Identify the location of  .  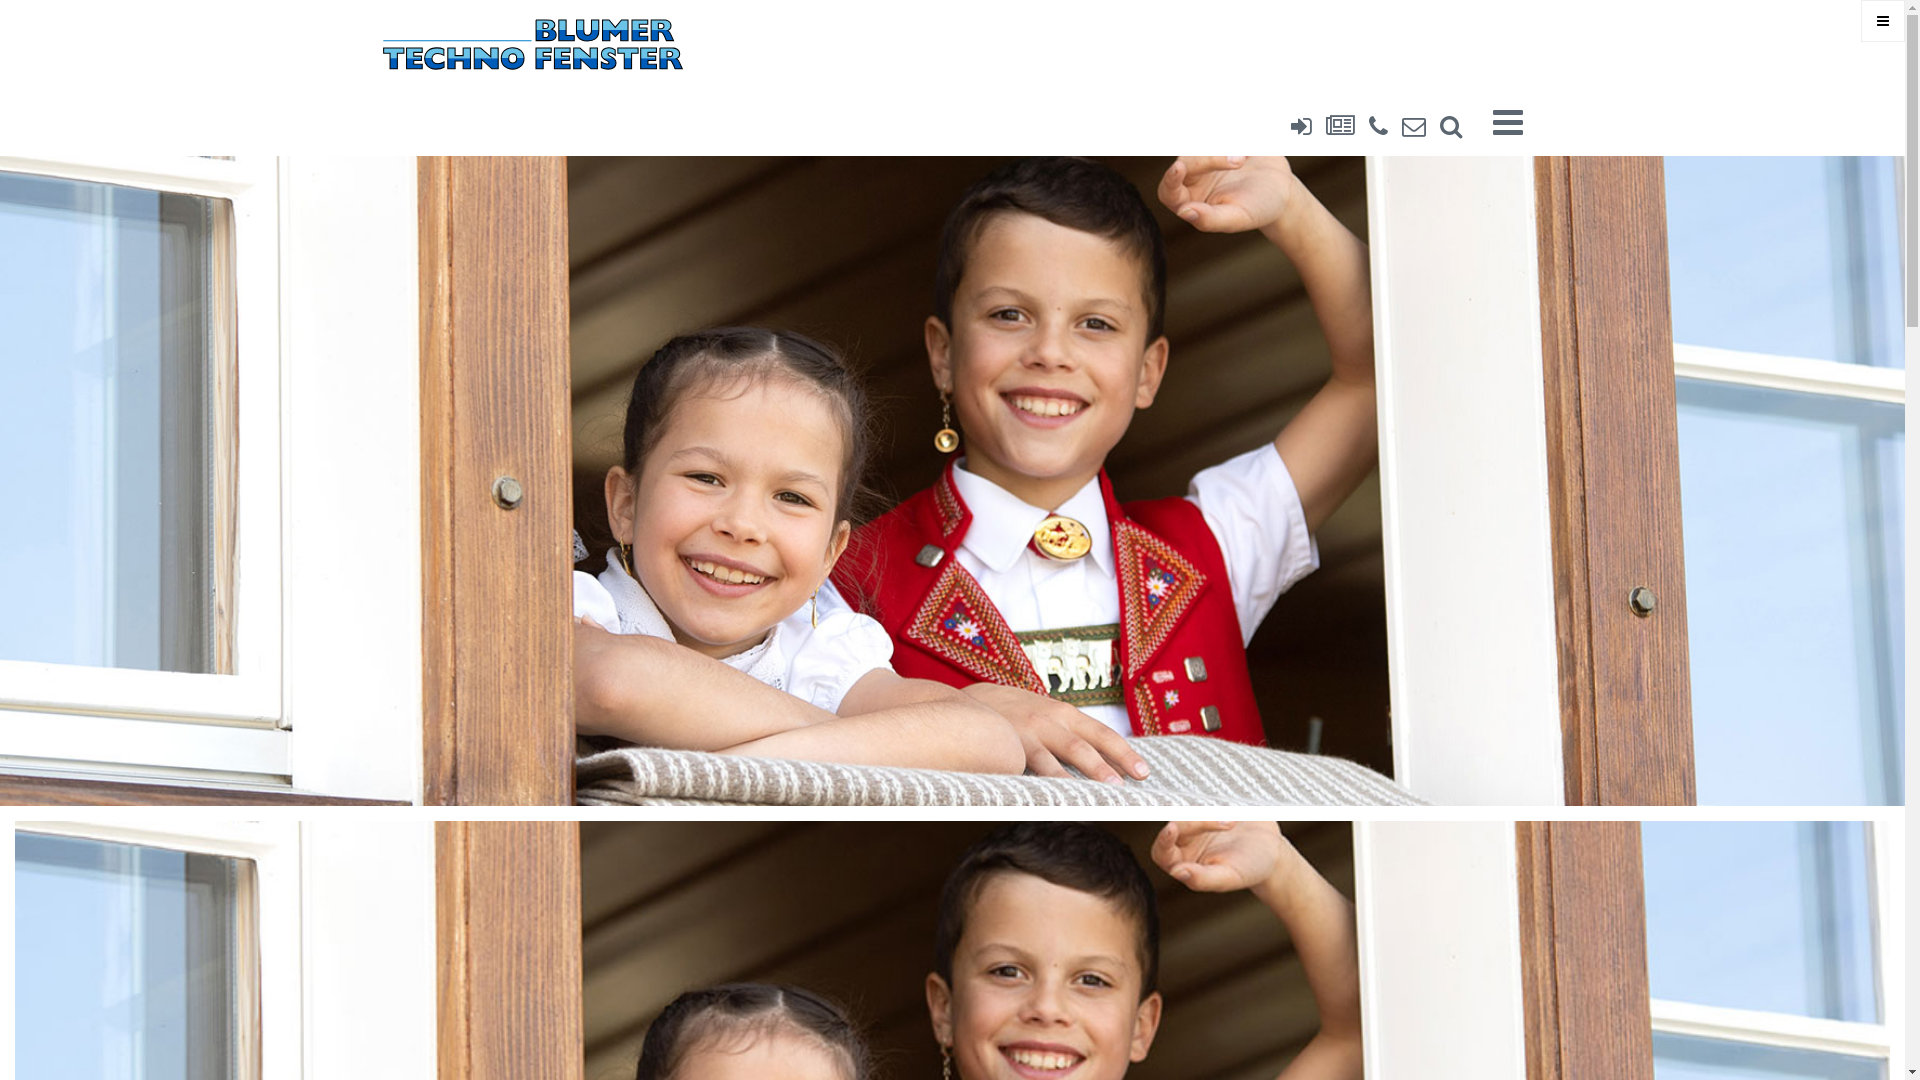
(1372, 126).